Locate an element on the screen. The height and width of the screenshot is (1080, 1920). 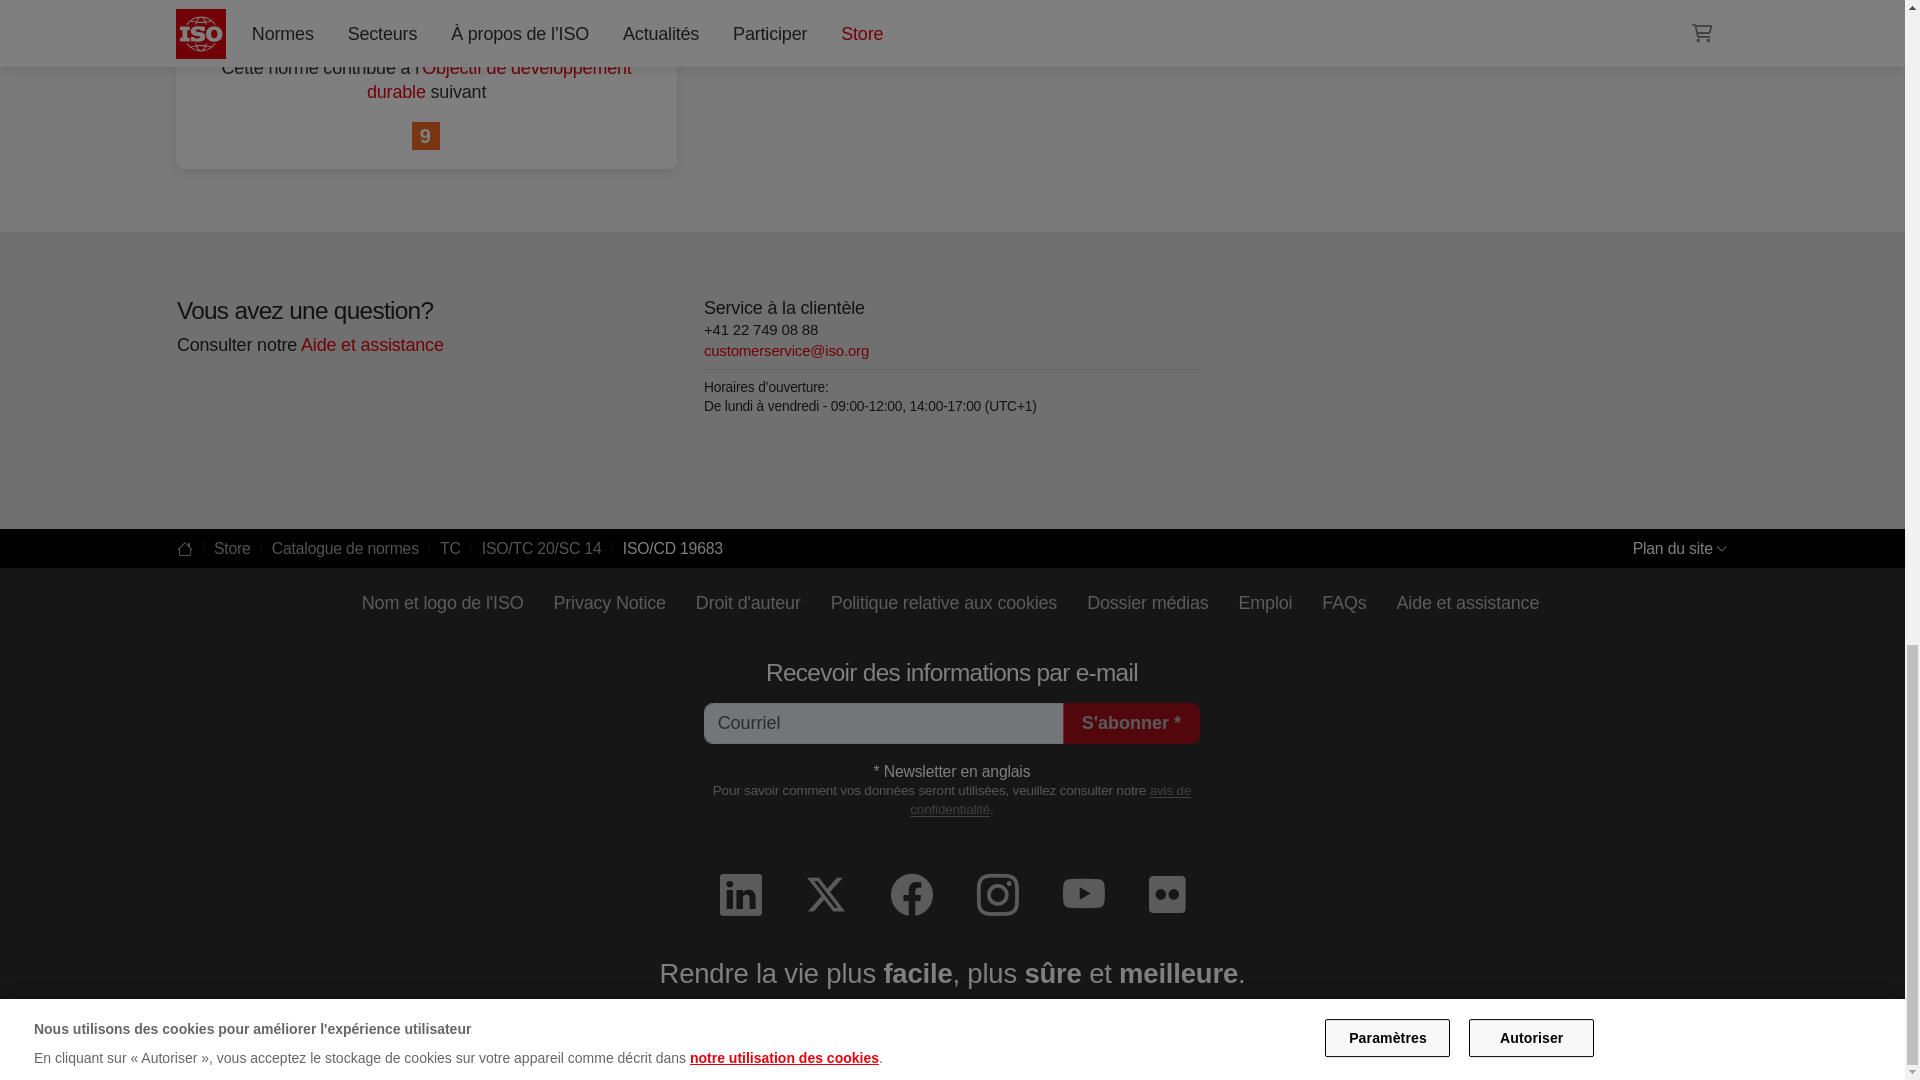
help-support is located at coordinates (371, 344).